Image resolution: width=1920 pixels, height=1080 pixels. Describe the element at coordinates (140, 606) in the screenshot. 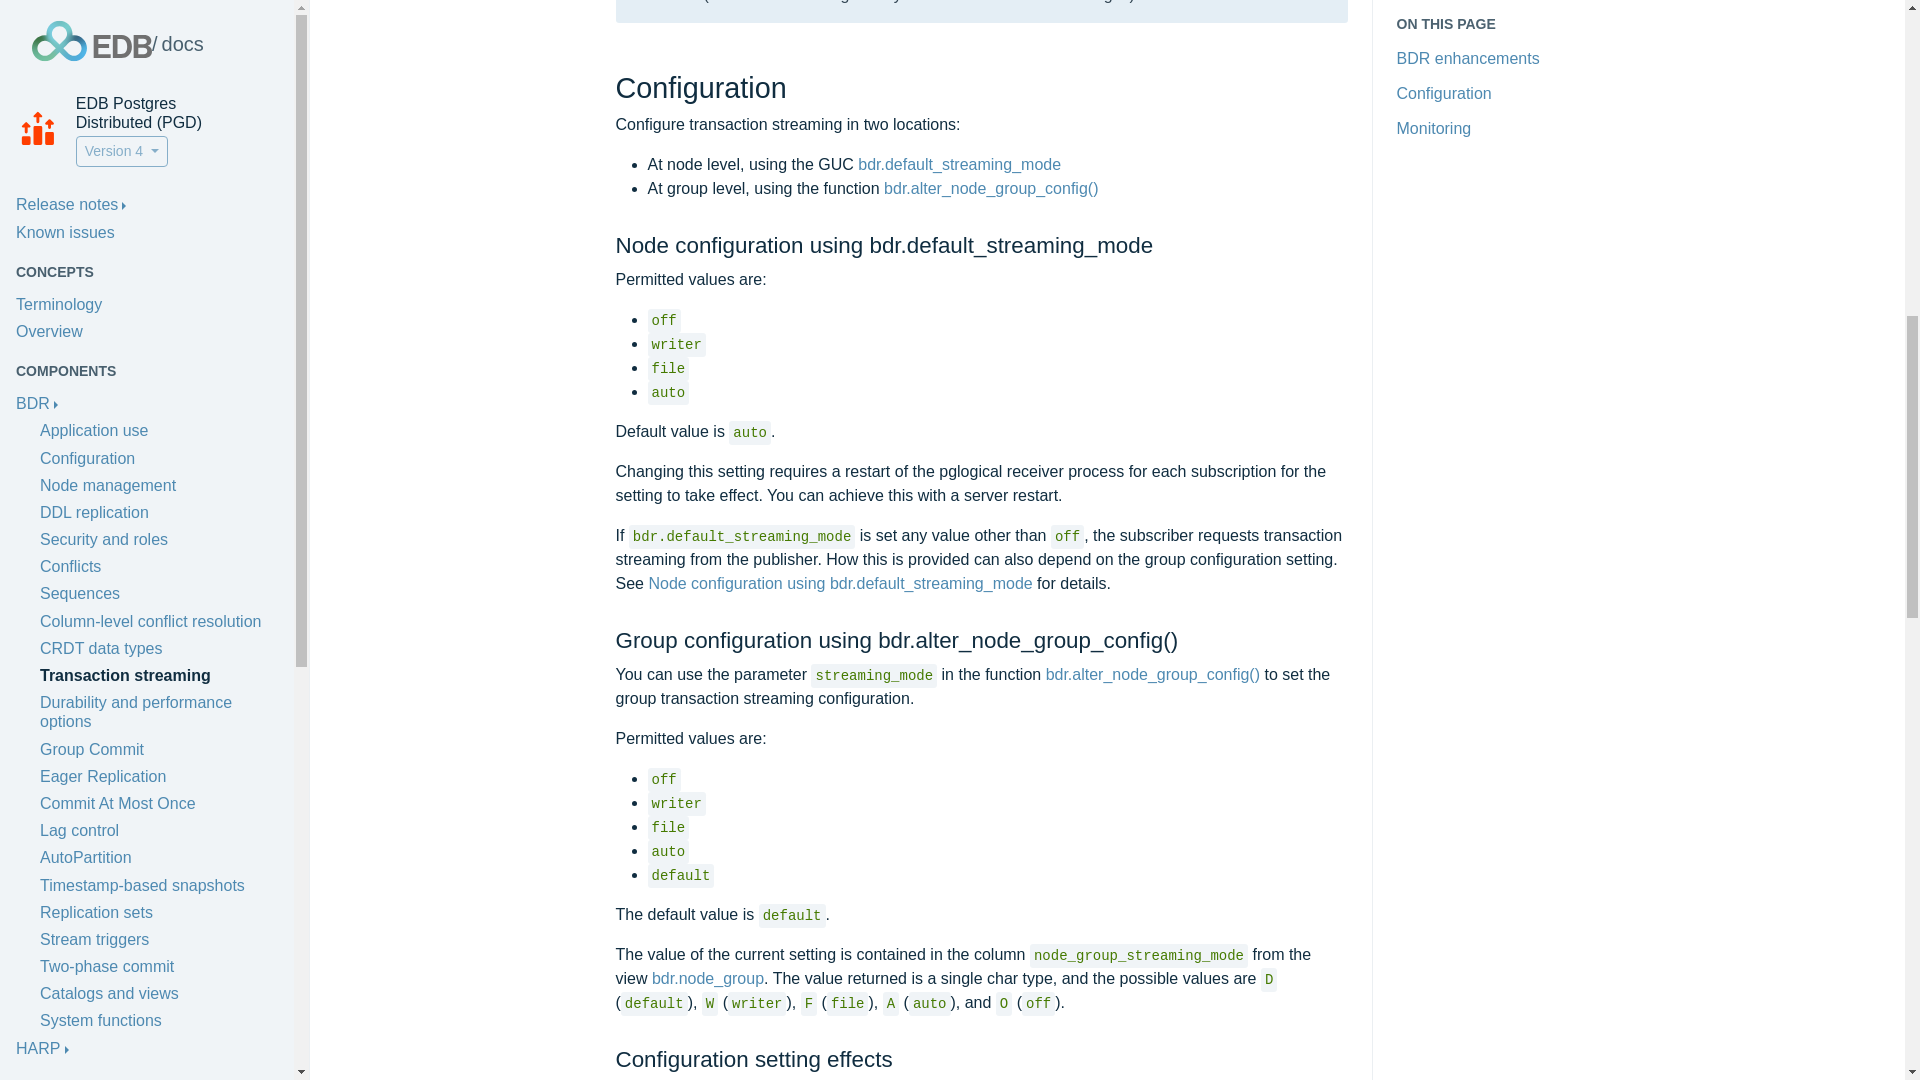

I see `on` at that location.